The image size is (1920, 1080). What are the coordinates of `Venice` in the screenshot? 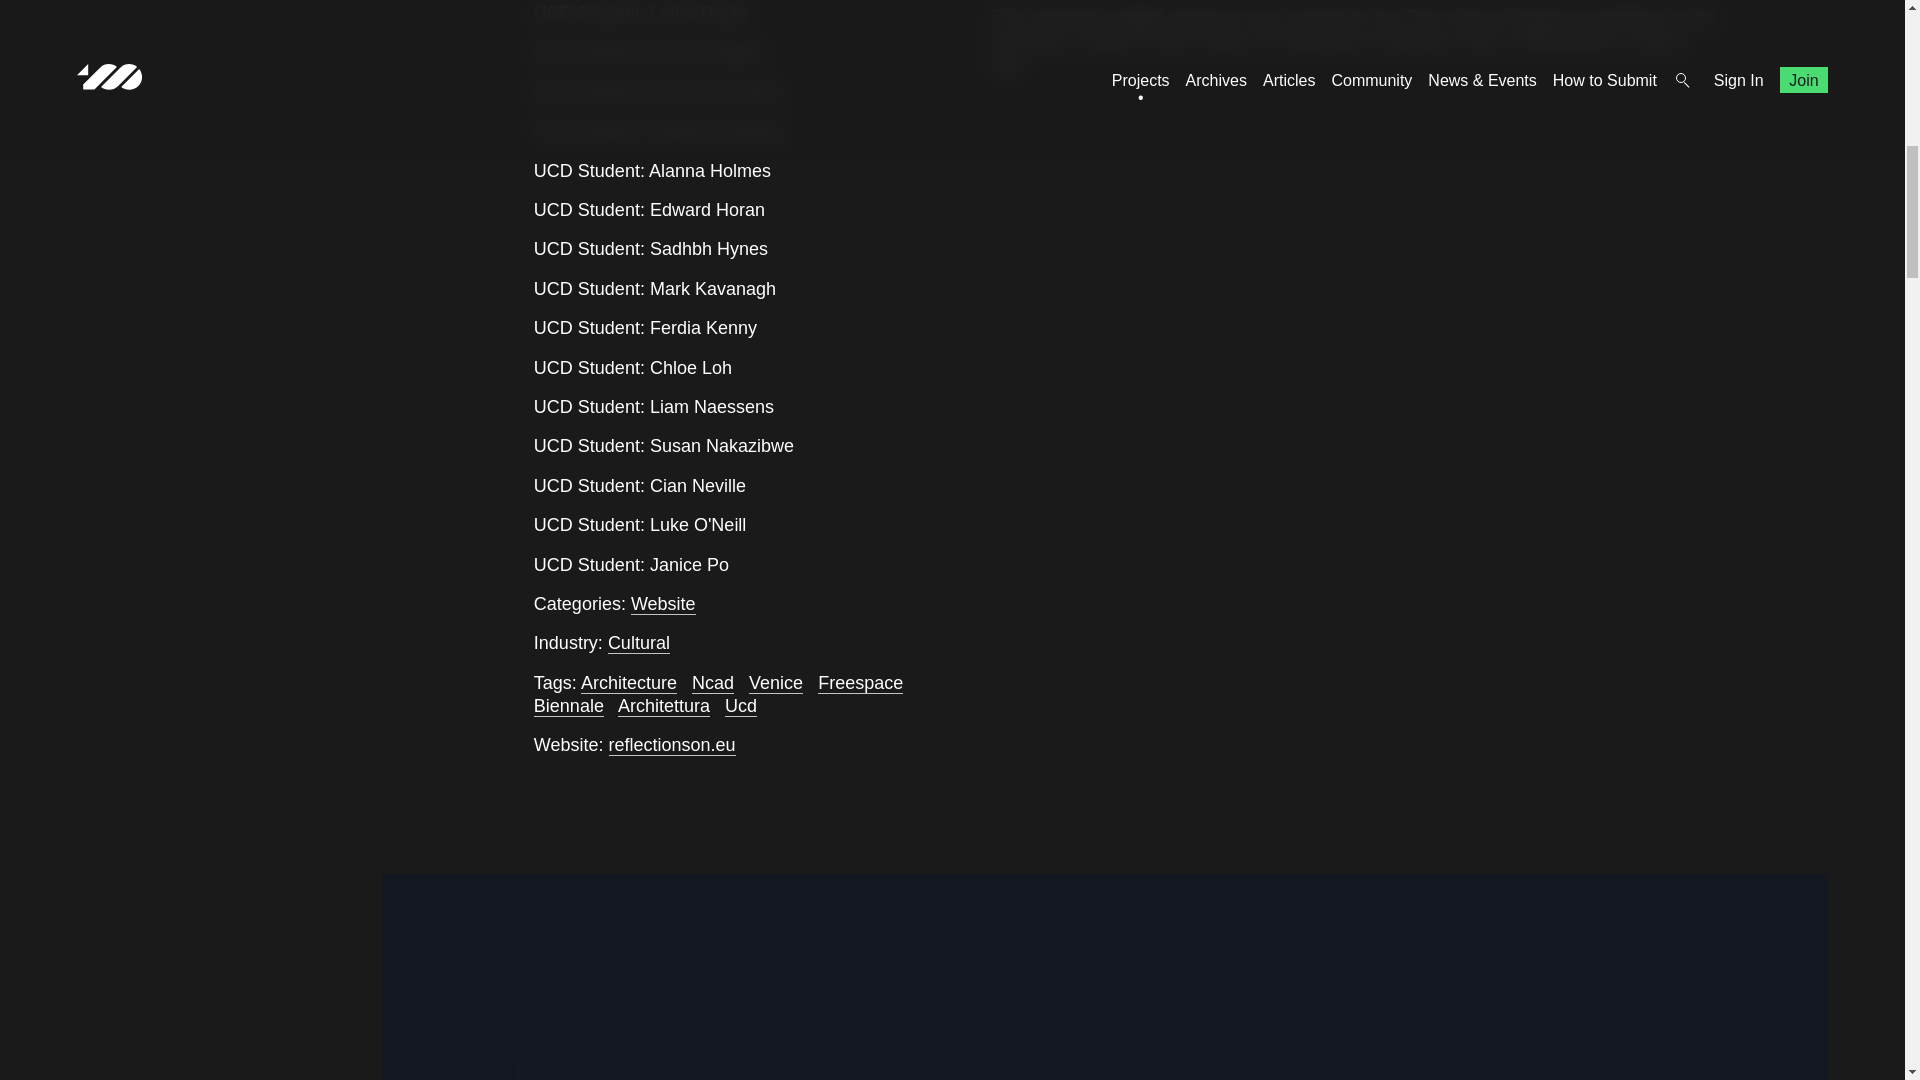 It's located at (775, 683).